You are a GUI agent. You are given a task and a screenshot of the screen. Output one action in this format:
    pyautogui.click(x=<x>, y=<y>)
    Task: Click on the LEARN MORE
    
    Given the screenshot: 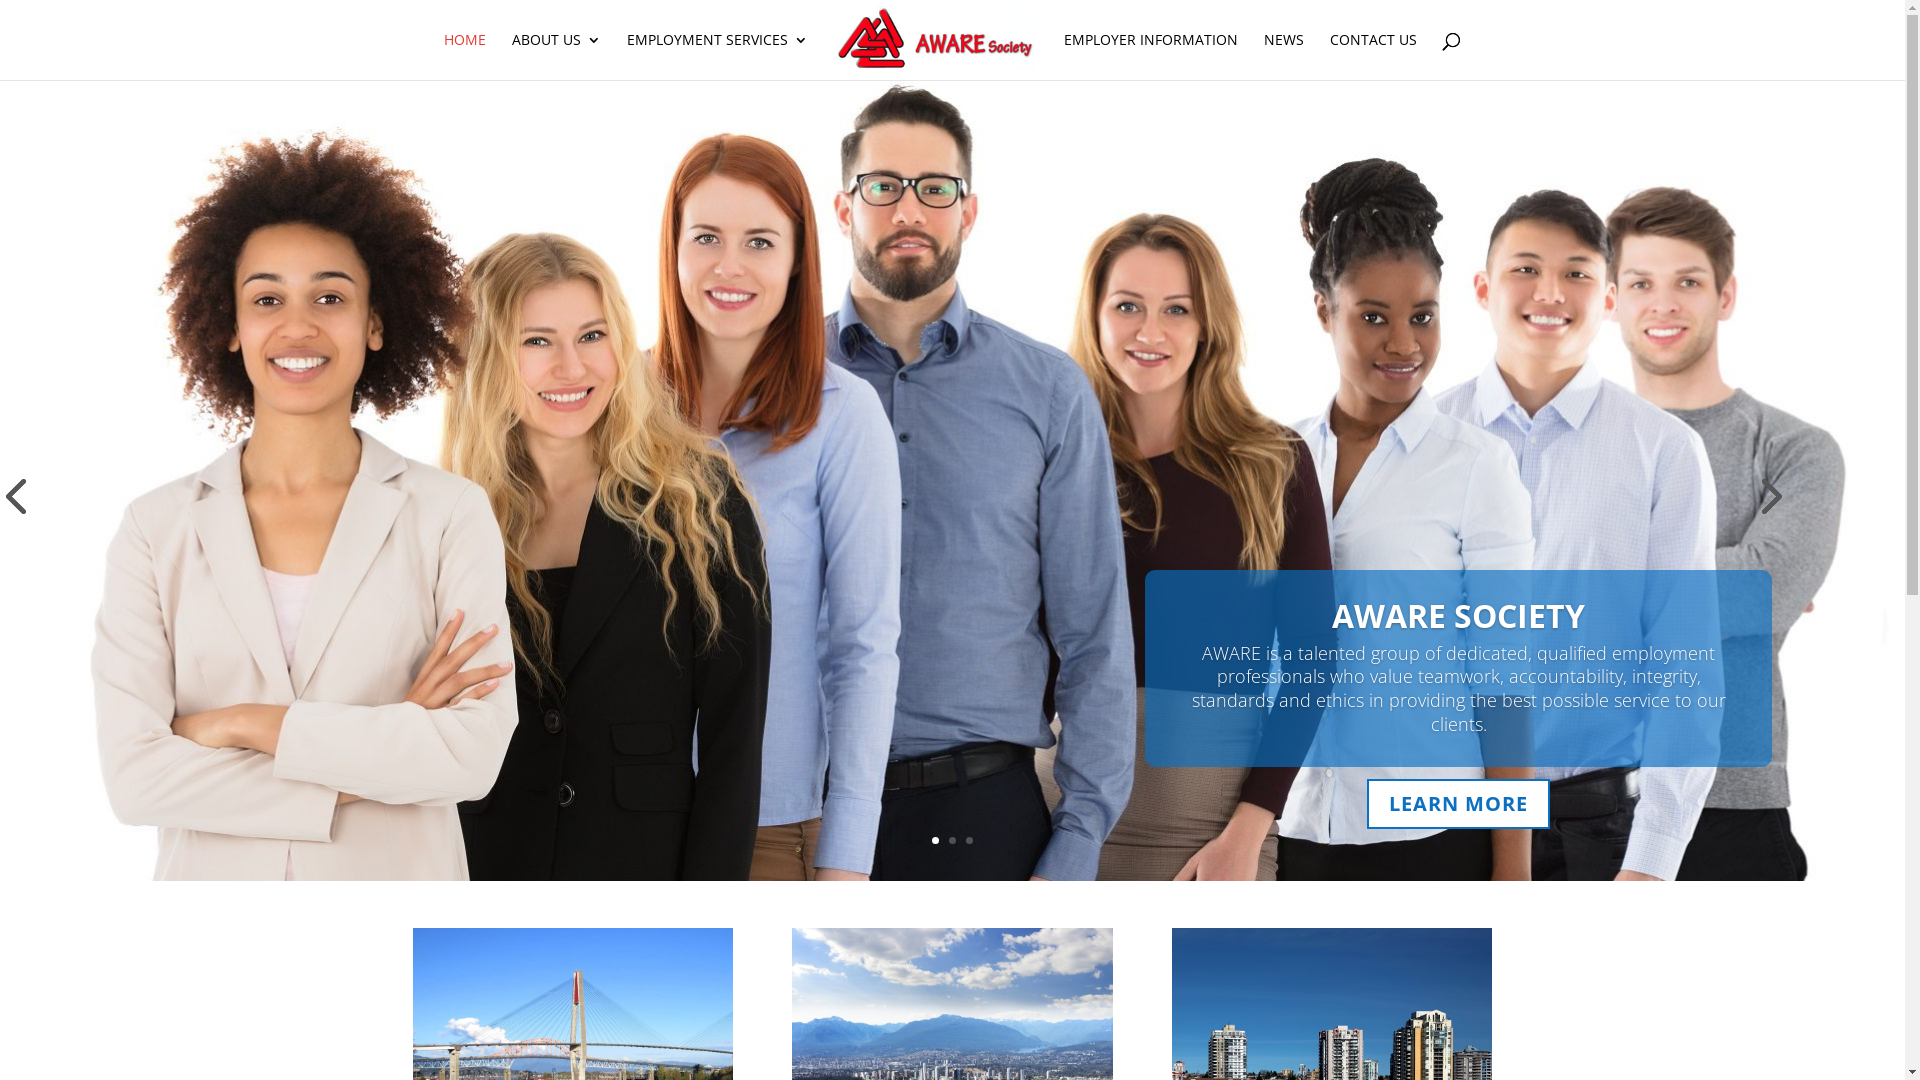 What is the action you would take?
    pyautogui.click(x=1458, y=804)
    